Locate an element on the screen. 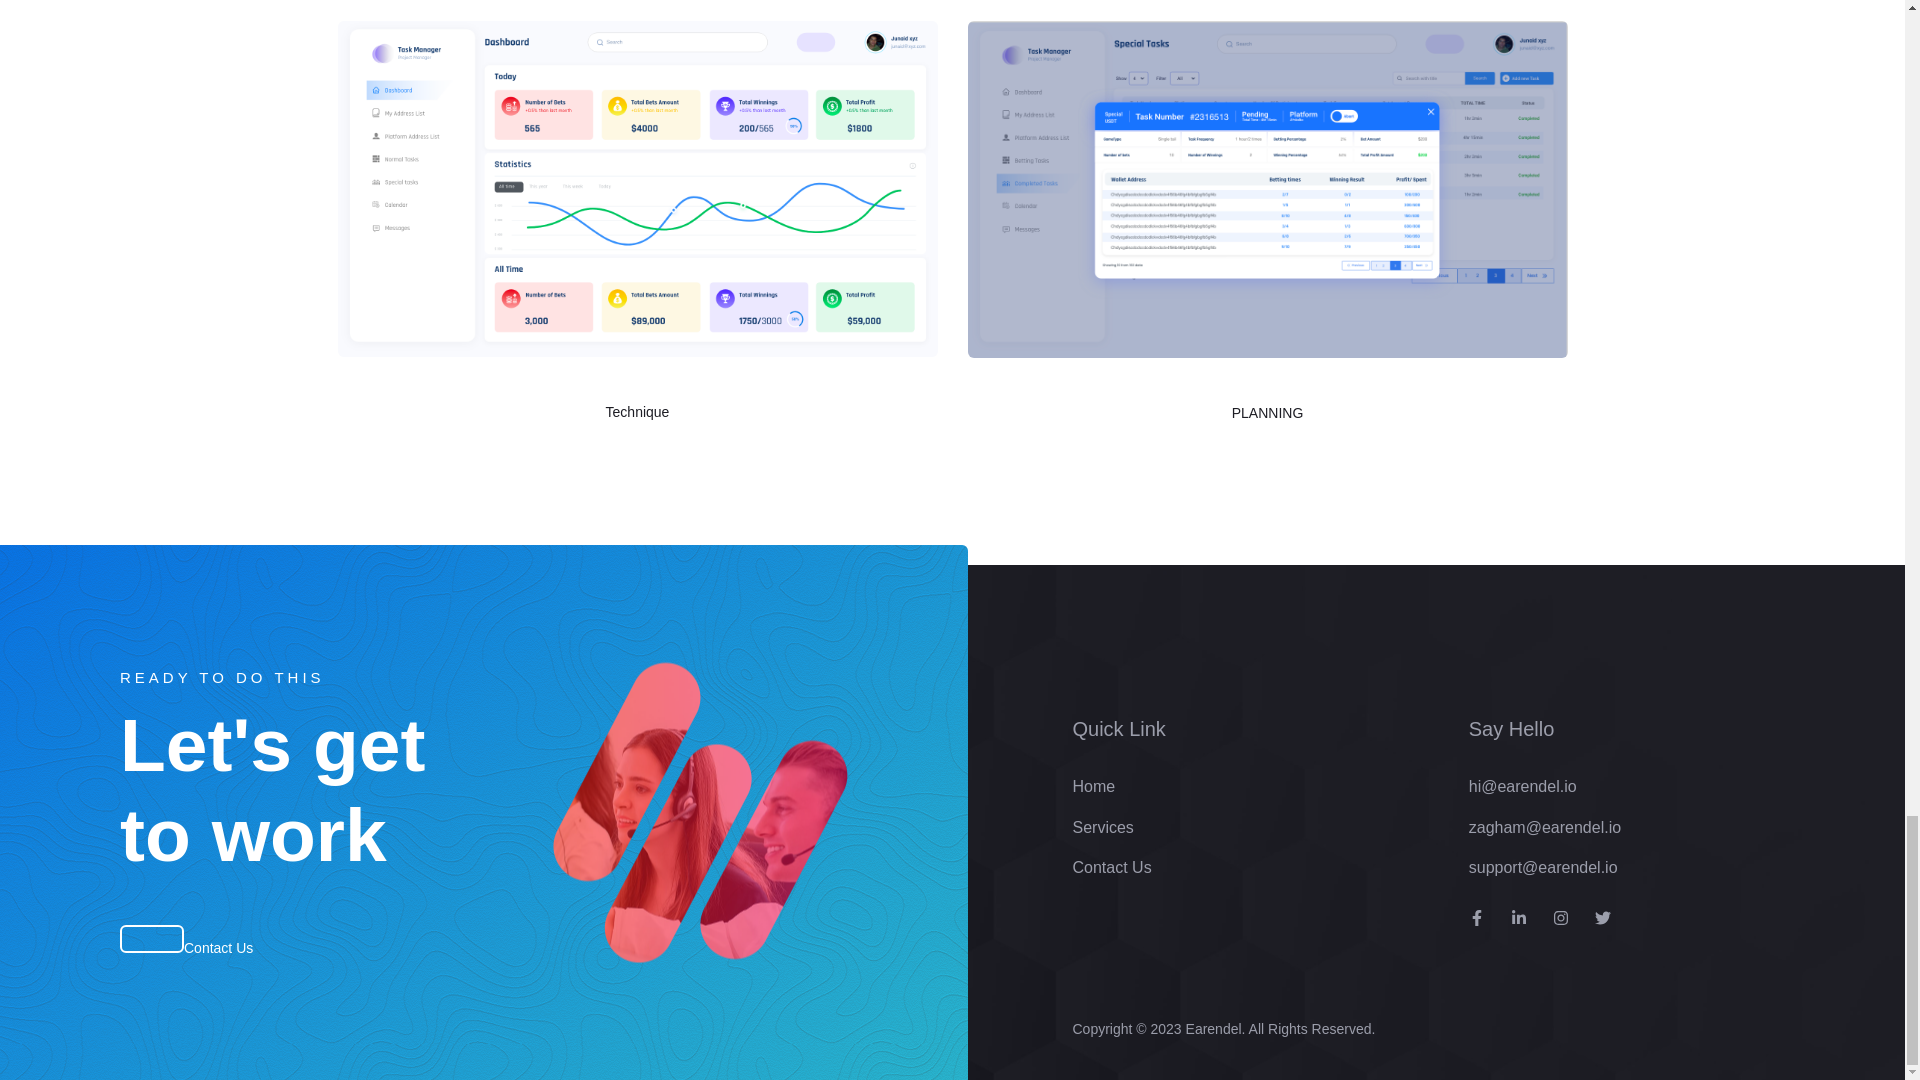 This screenshot has height=1080, width=1920. Contact Us is located at coordinates (218, 947).